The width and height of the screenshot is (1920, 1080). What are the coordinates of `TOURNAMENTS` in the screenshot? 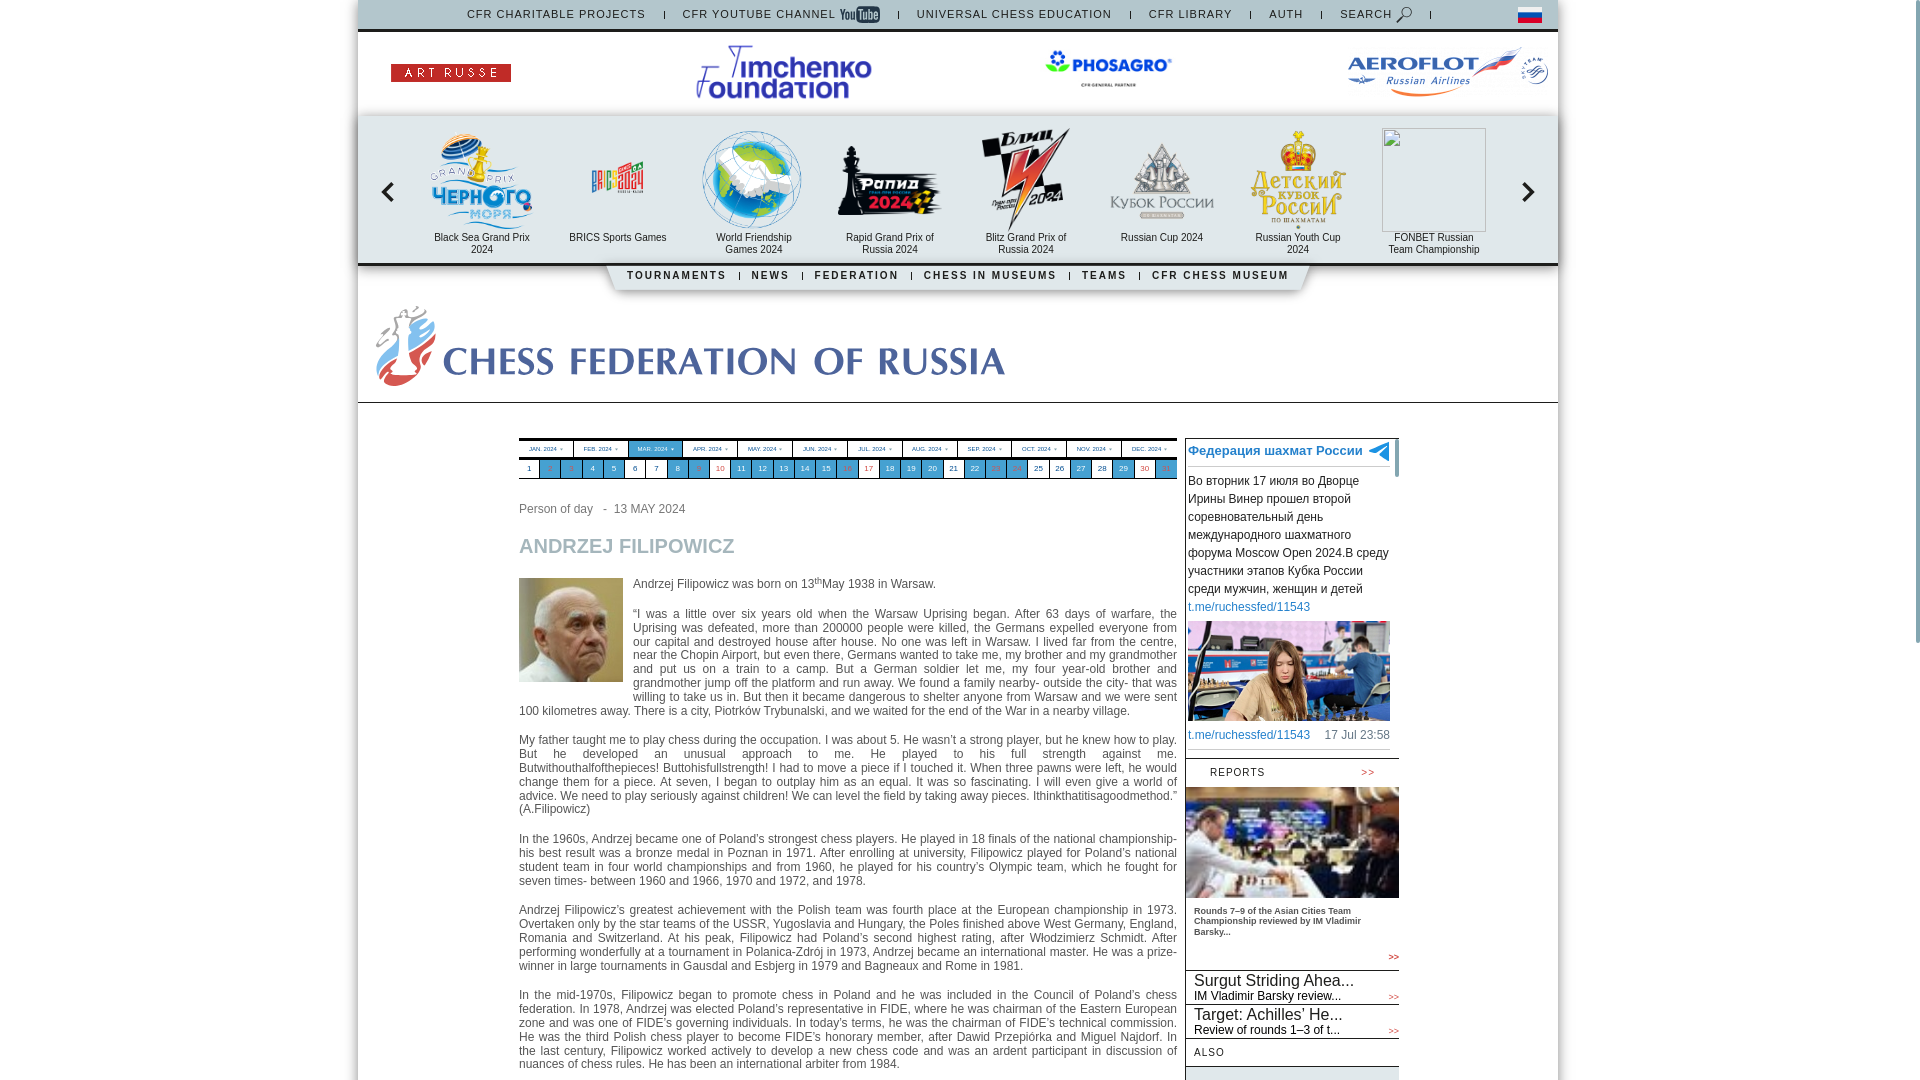 It's located at (677, 276).